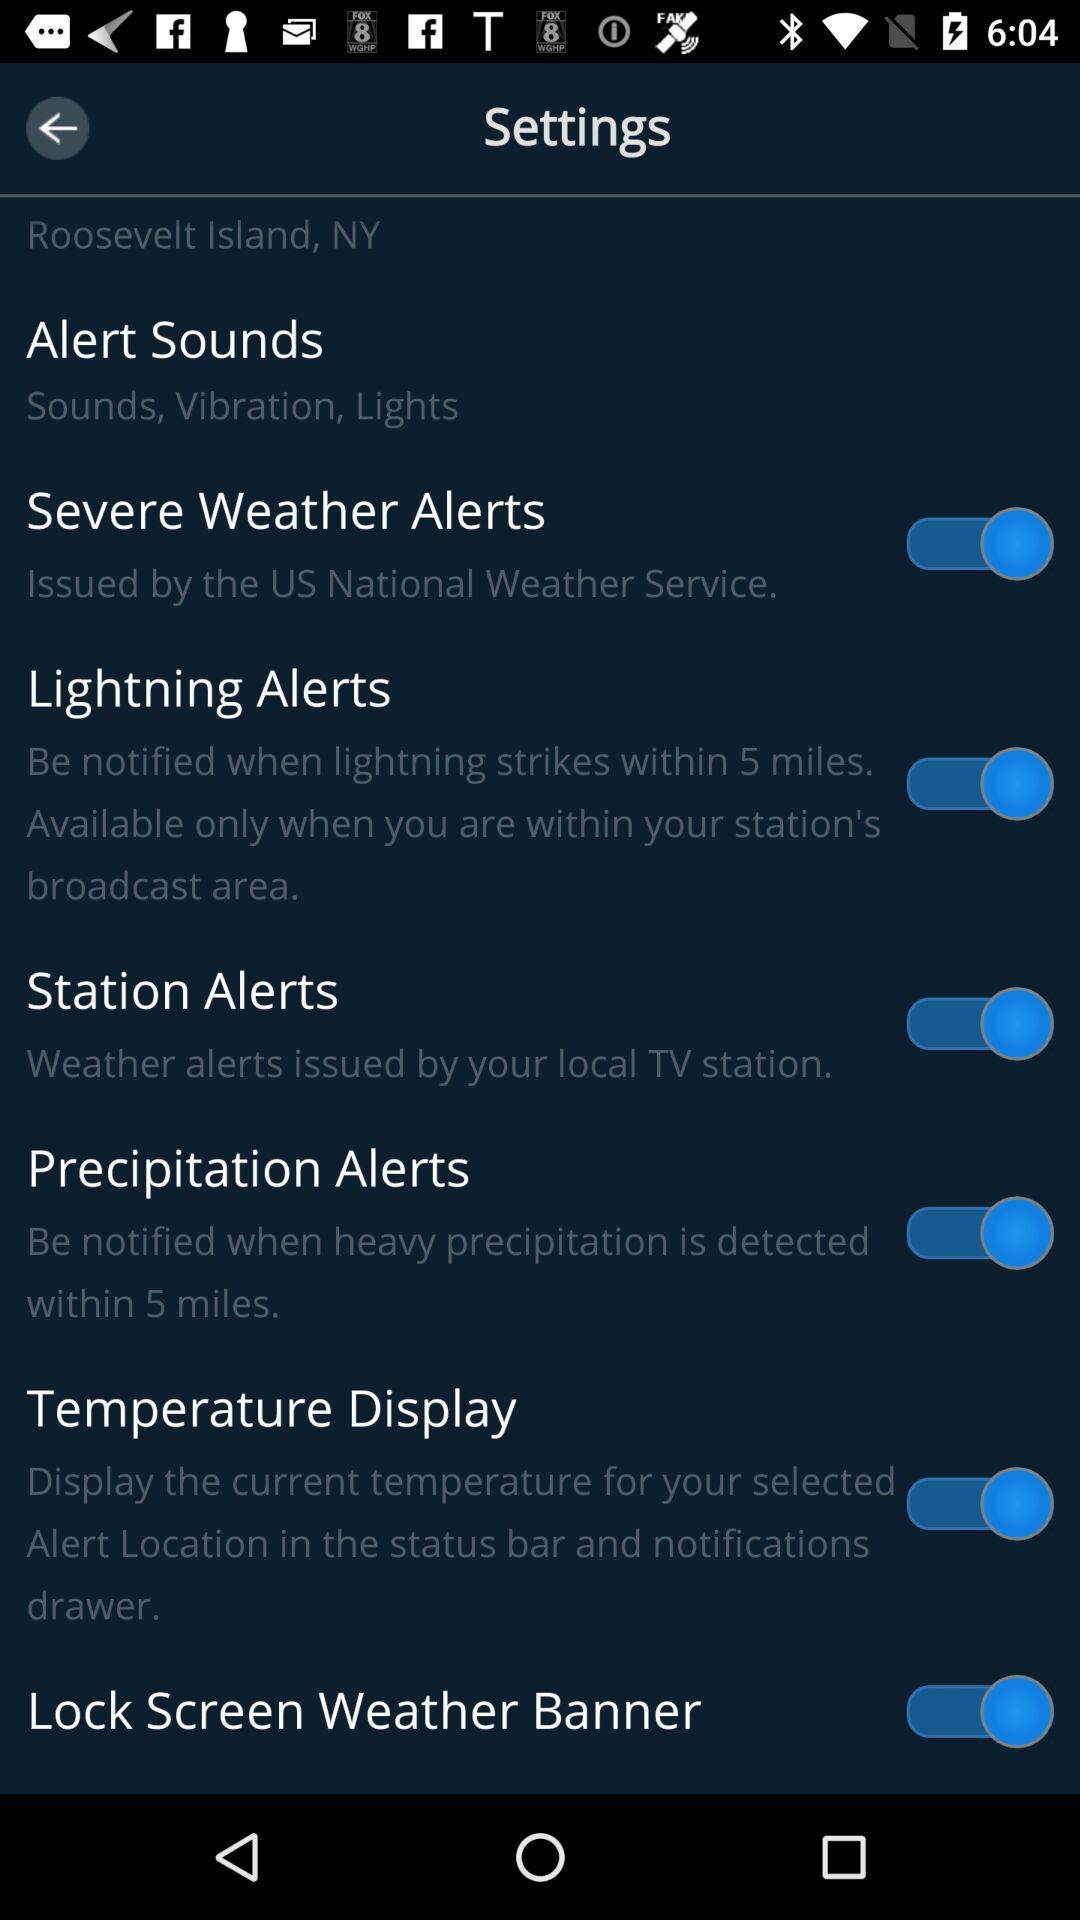  Describe the element at coordinates (540, 1504) in the screenshot. I see `tap item above the lock screen weather` at that location.